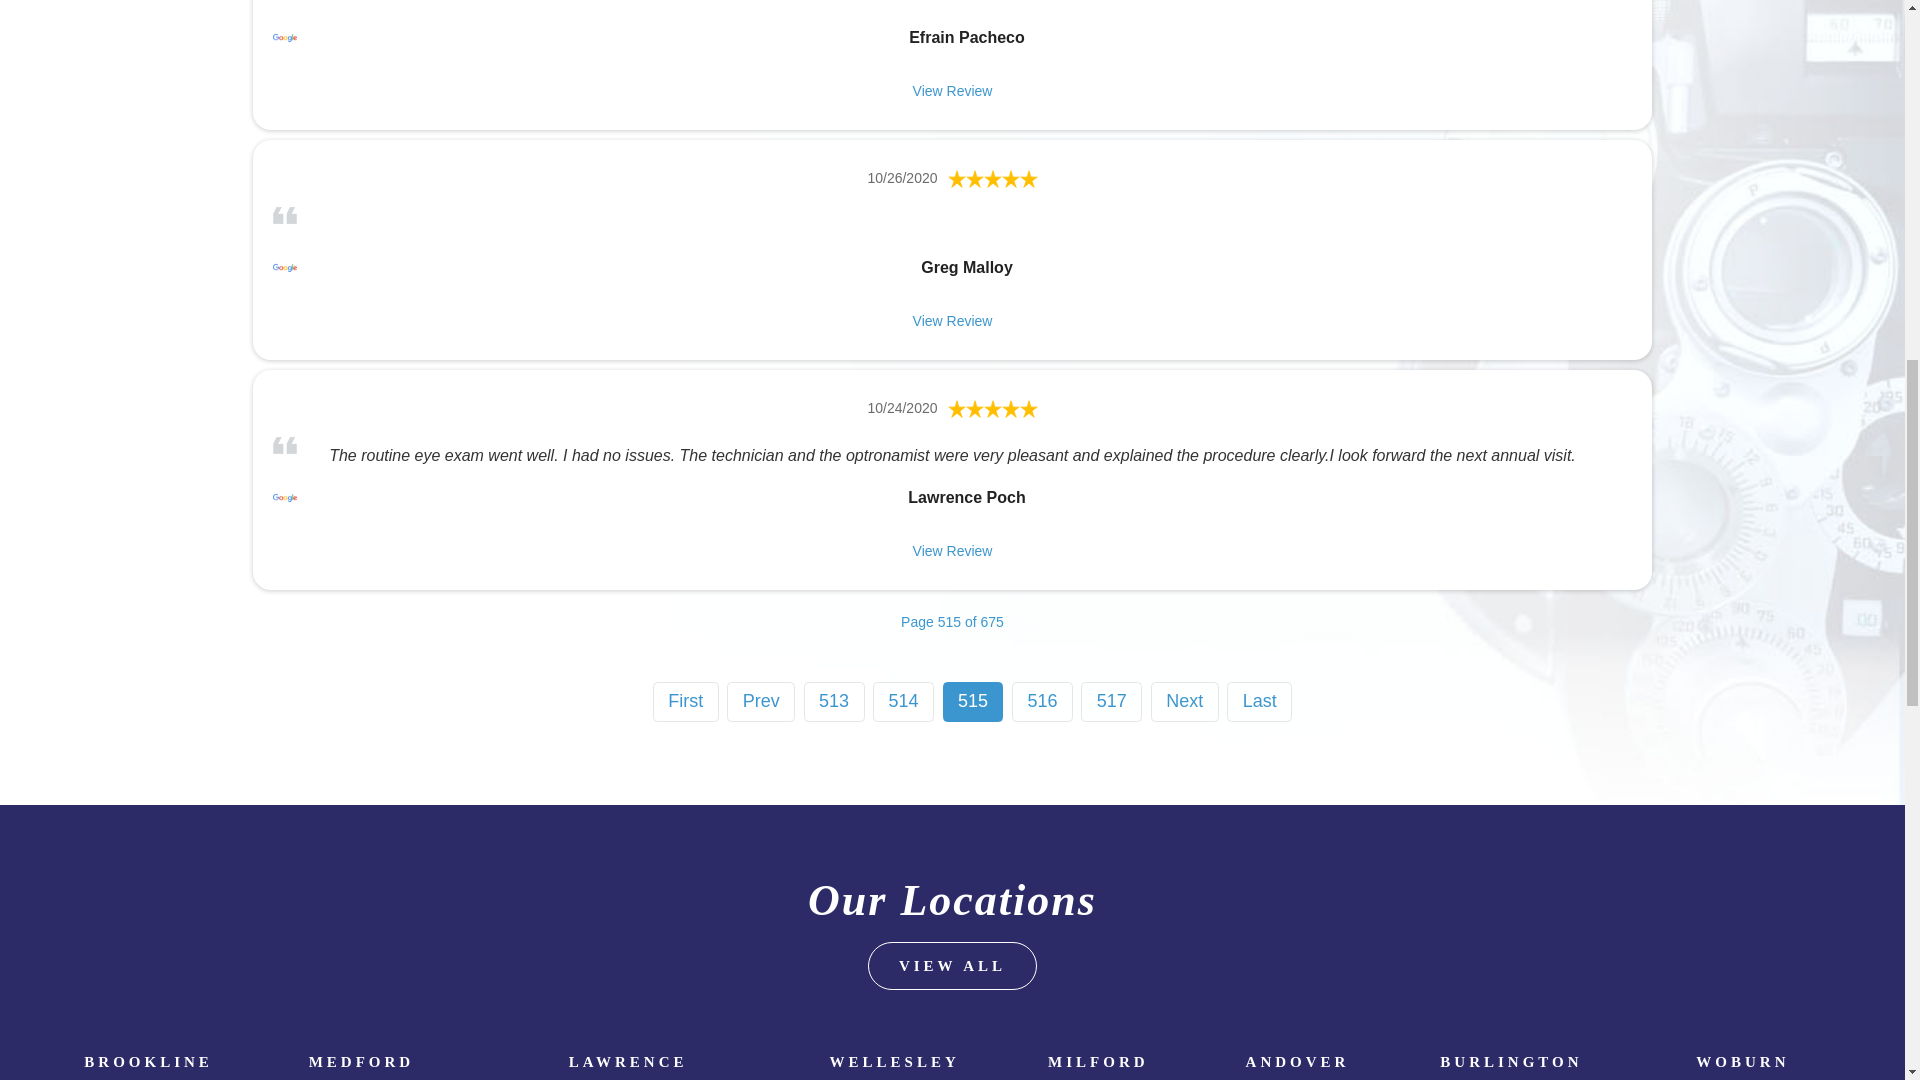  I want to click on 5, so click(993, 178).